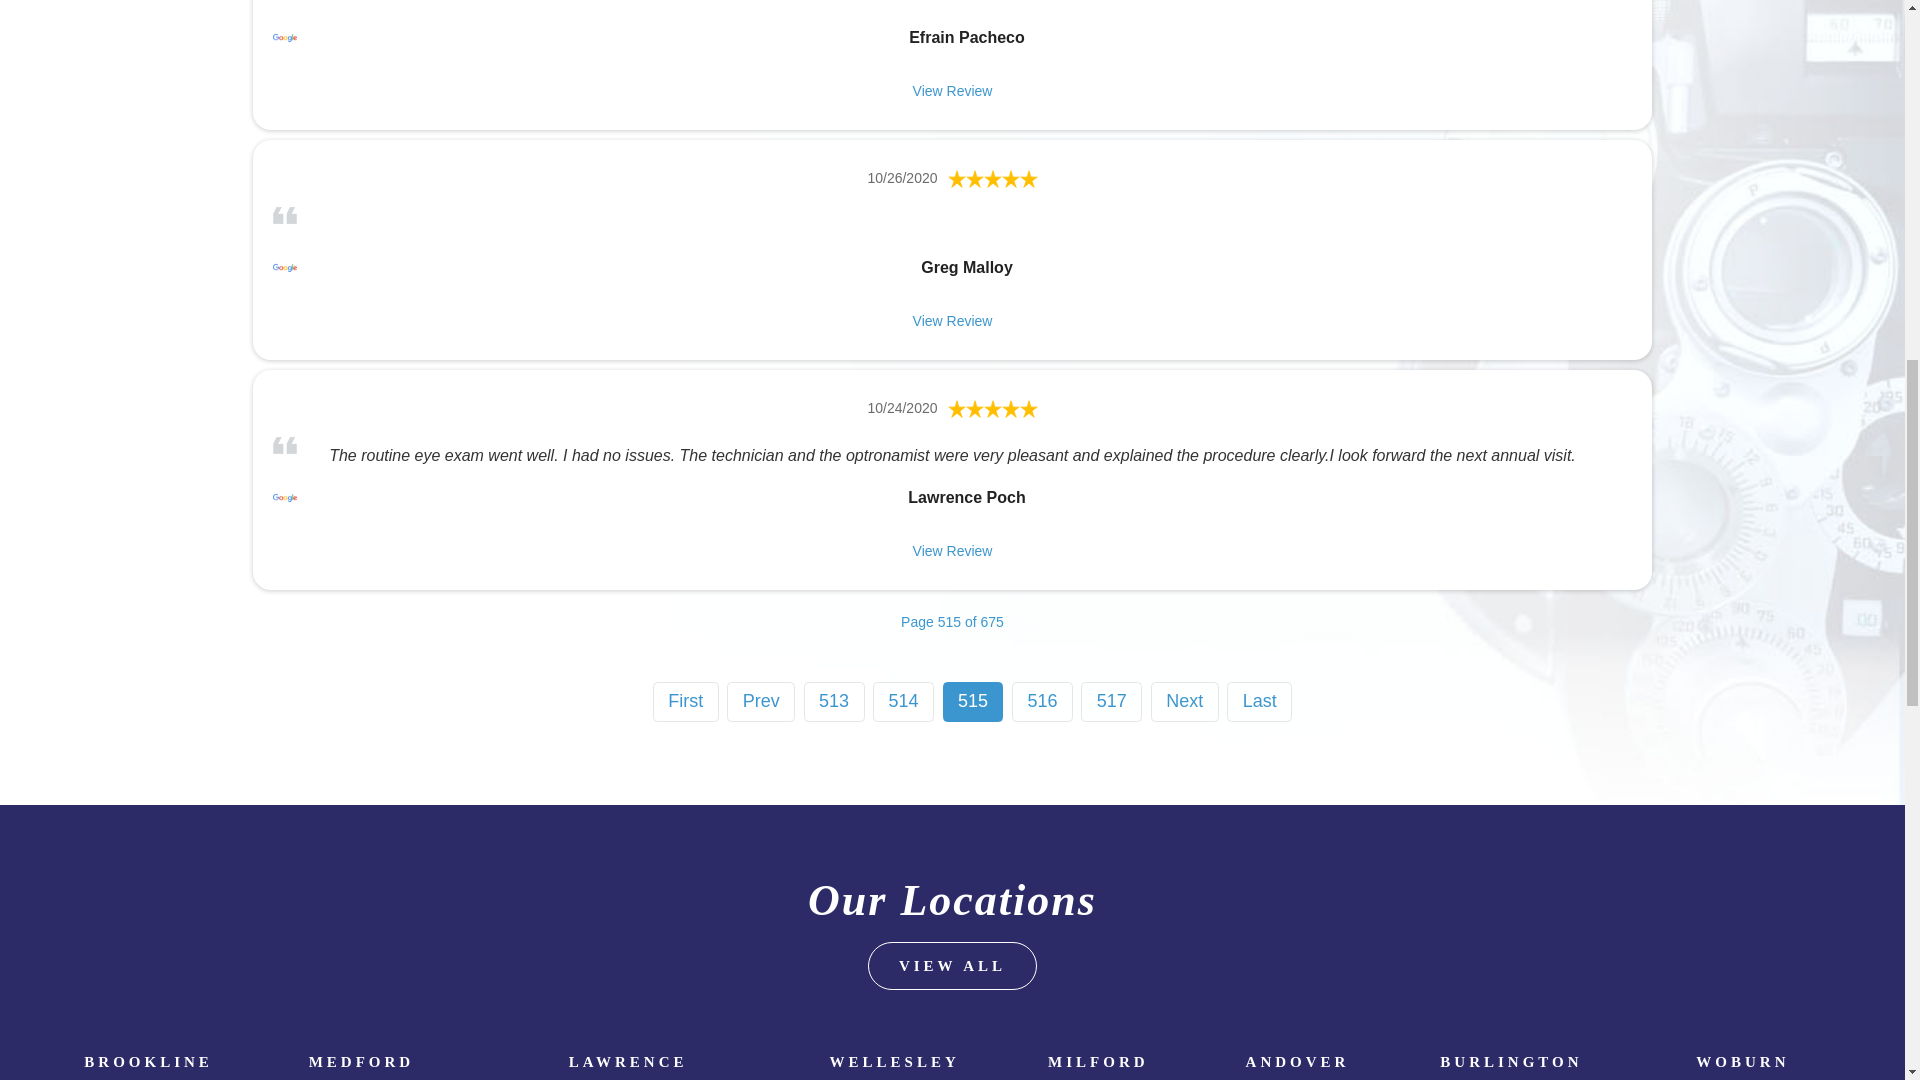  I want to click on 5, so click(993, 178).